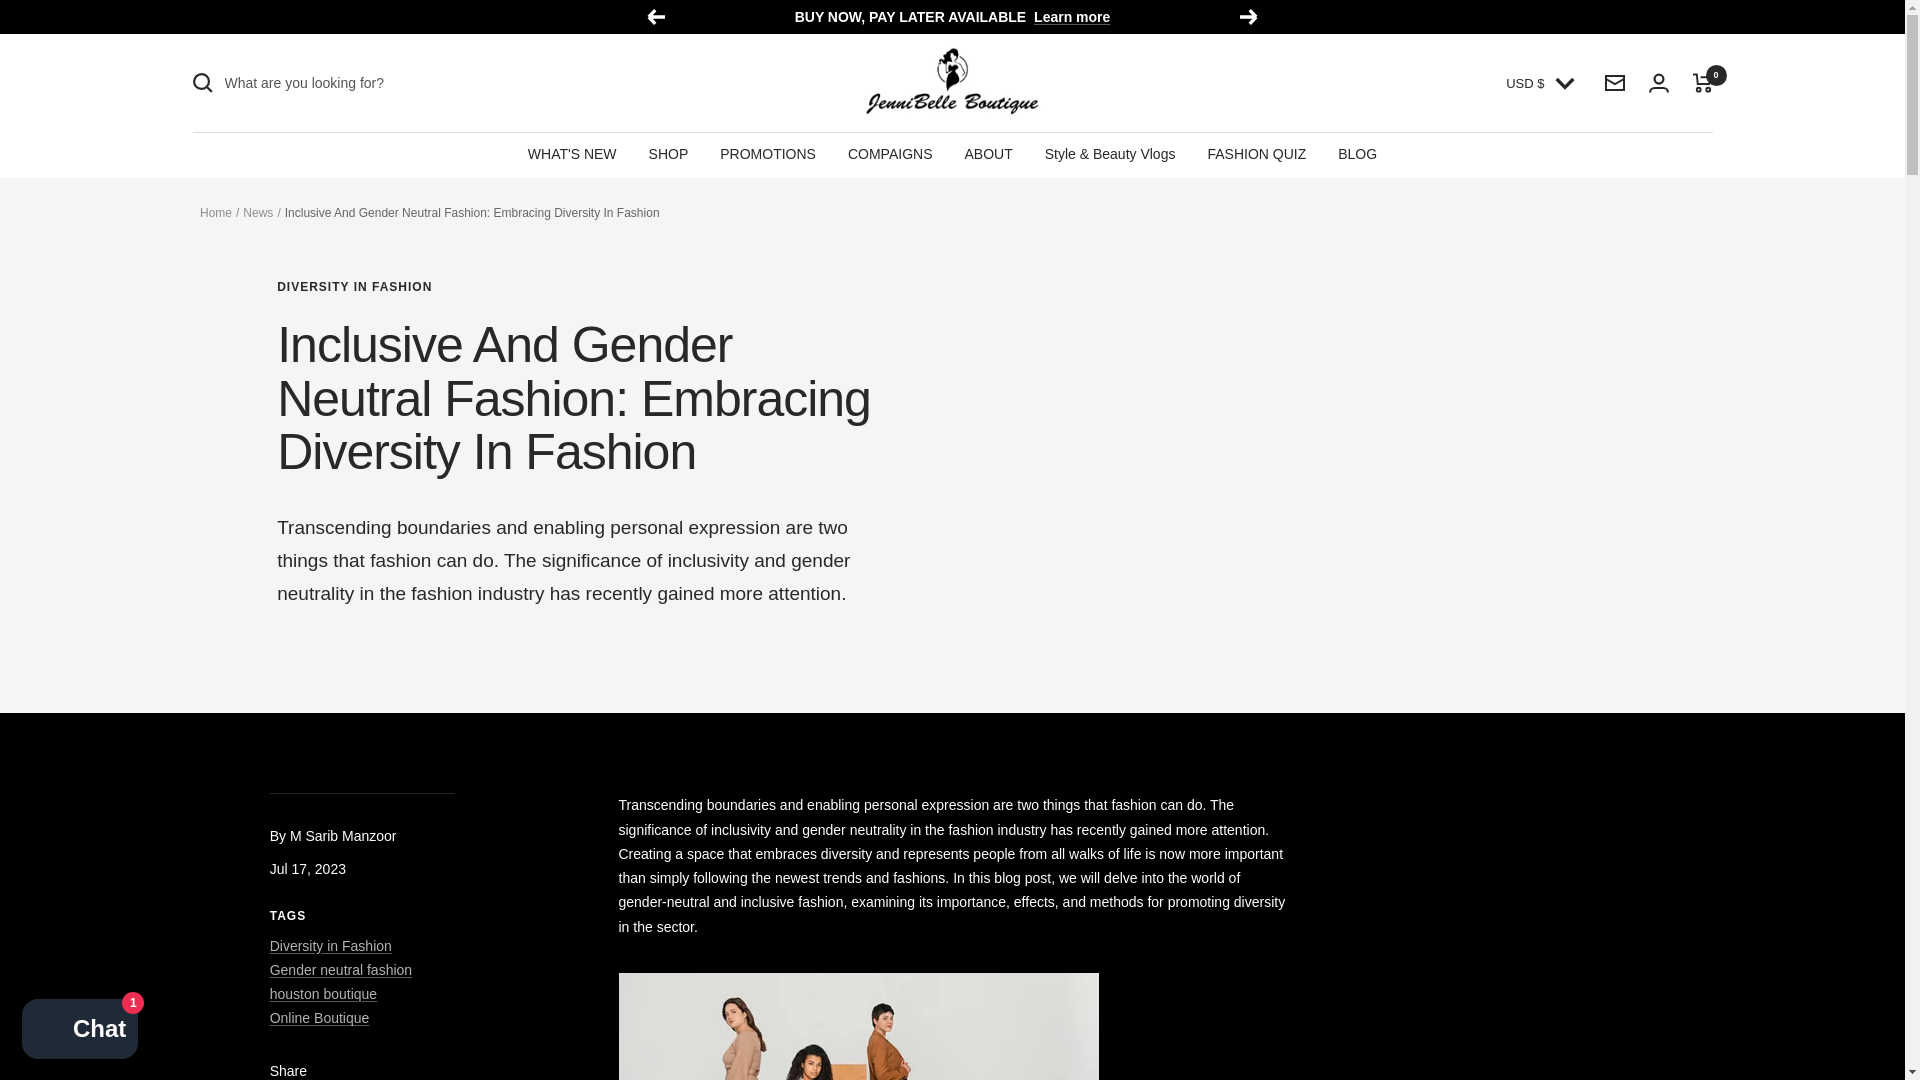  Describe the element at coordinates (80, 1031) in the screenshot. I see `Shopify online store chat` at that location.